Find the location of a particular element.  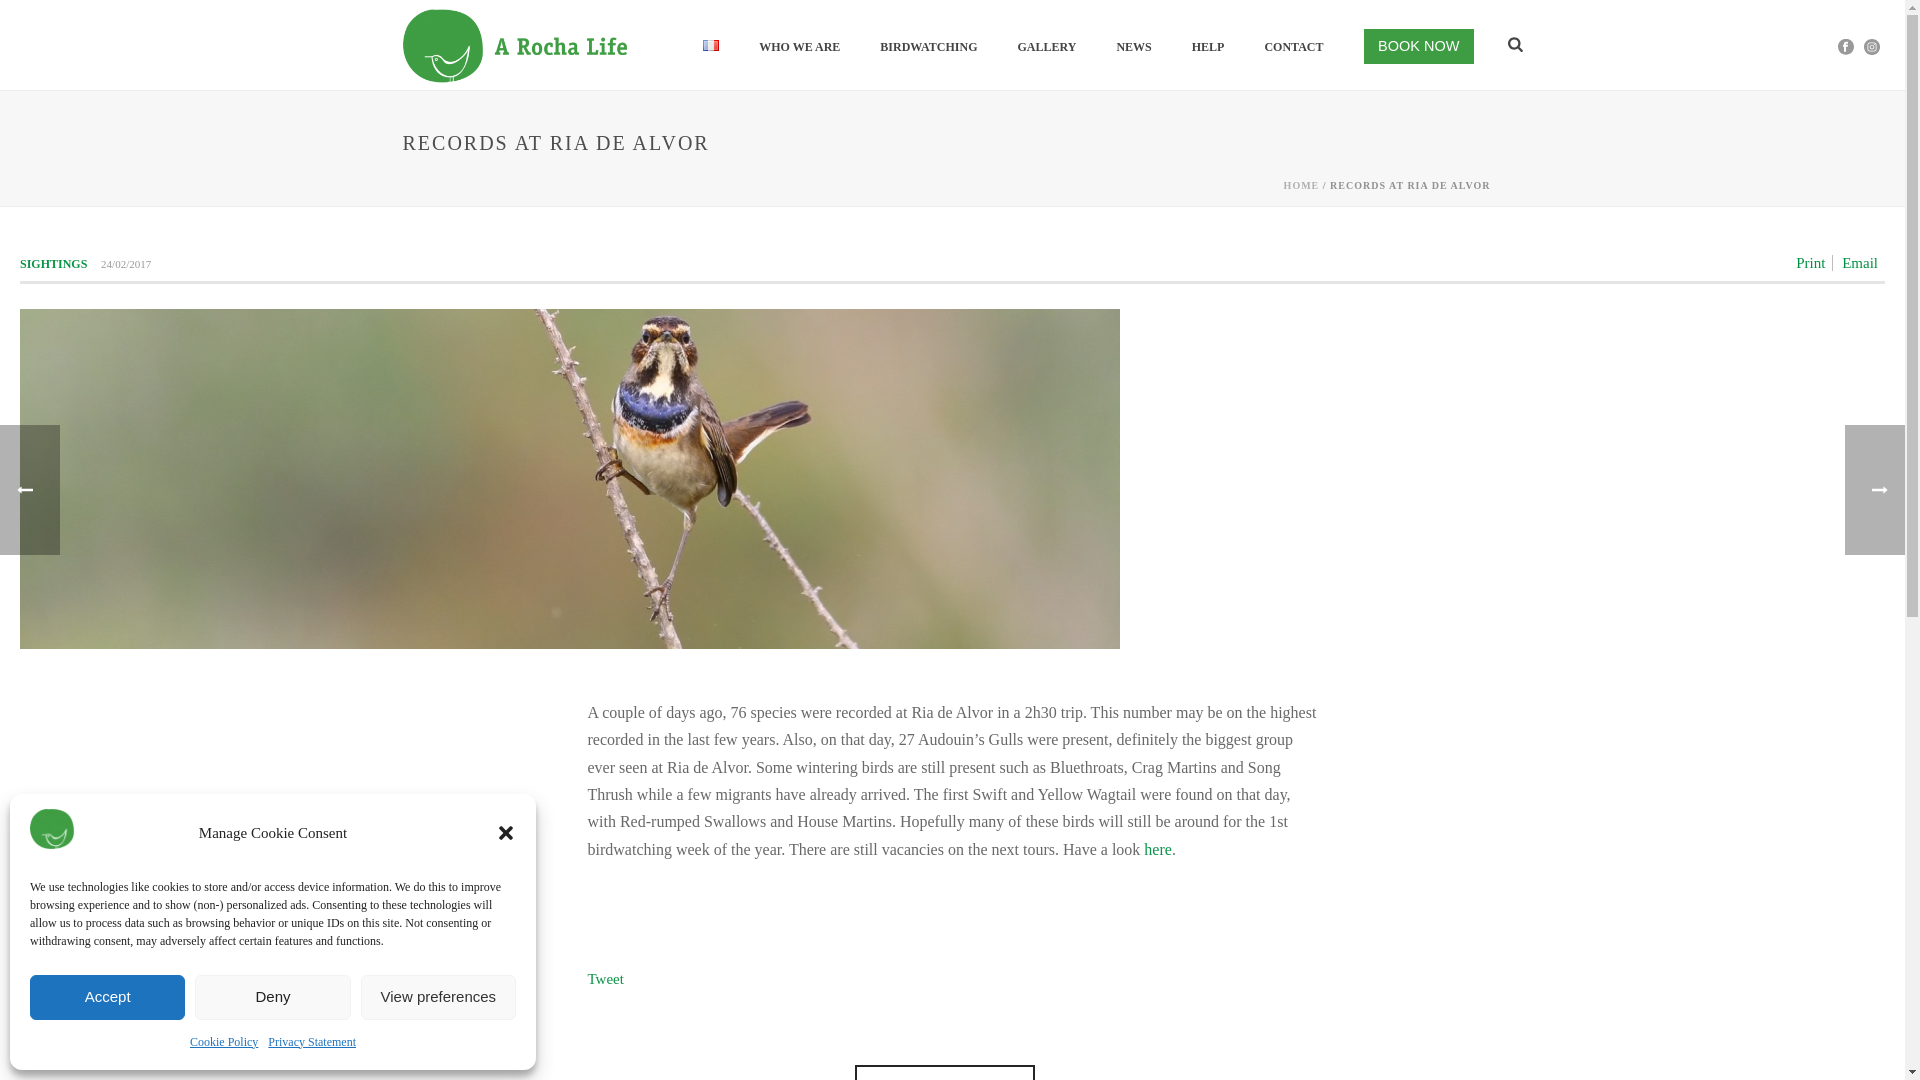

CONTACT is located at coordinates (1293, 46).